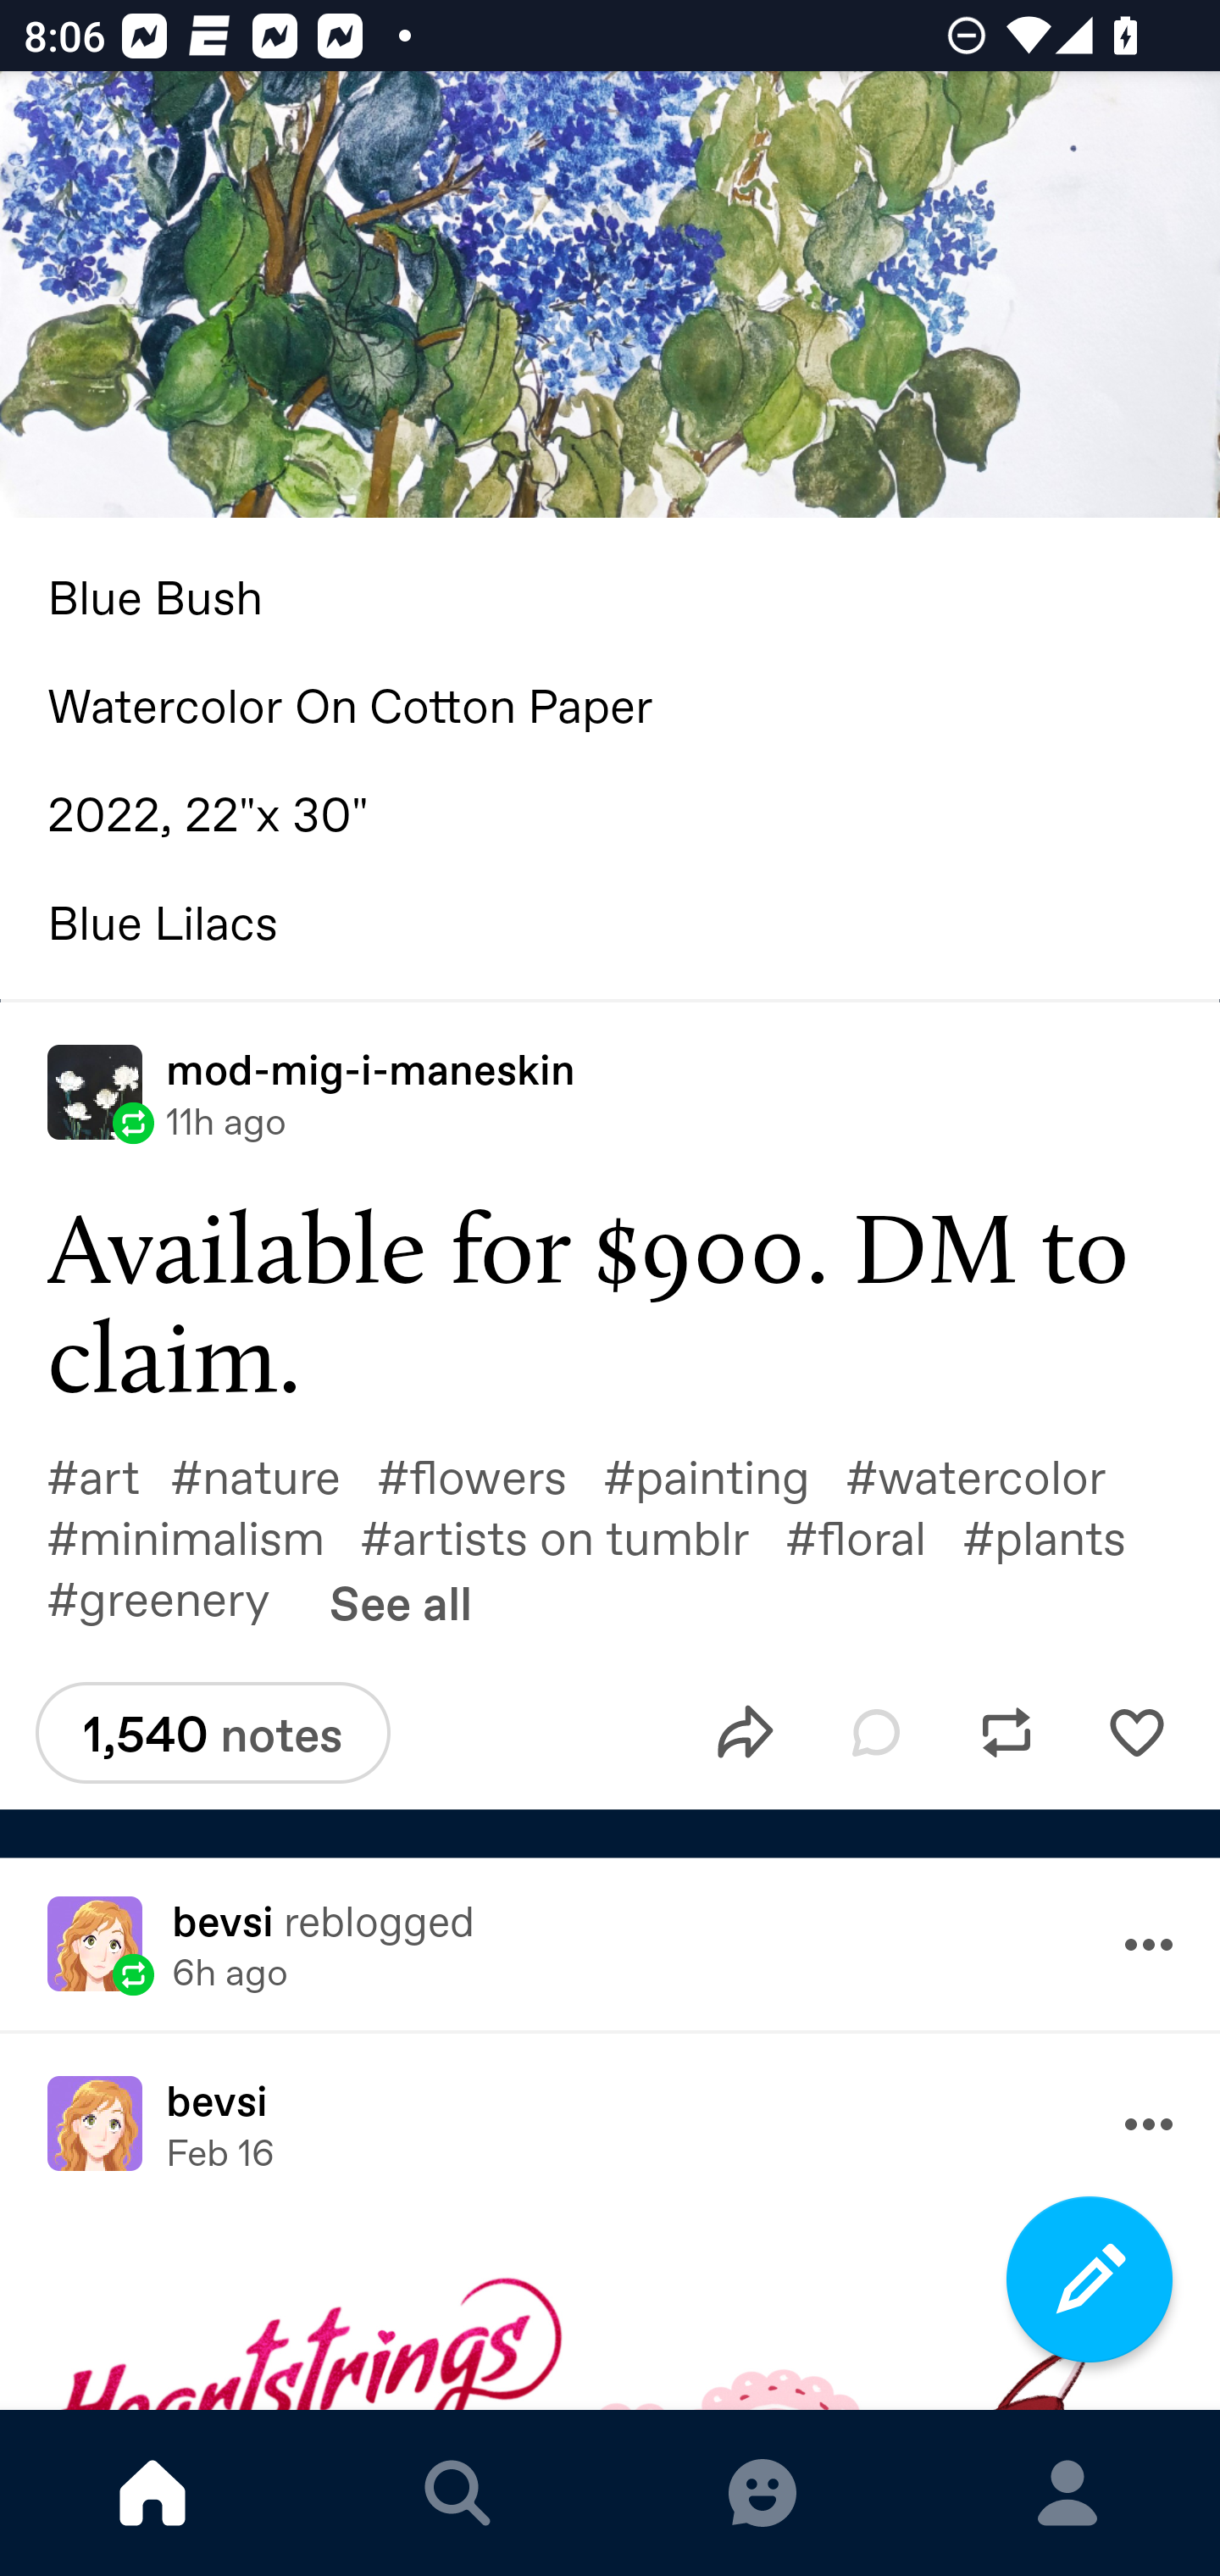 Image resolution: width=1220 pixels, height=2576 pixels. I want to click on #plants, so click(1062, 1536).